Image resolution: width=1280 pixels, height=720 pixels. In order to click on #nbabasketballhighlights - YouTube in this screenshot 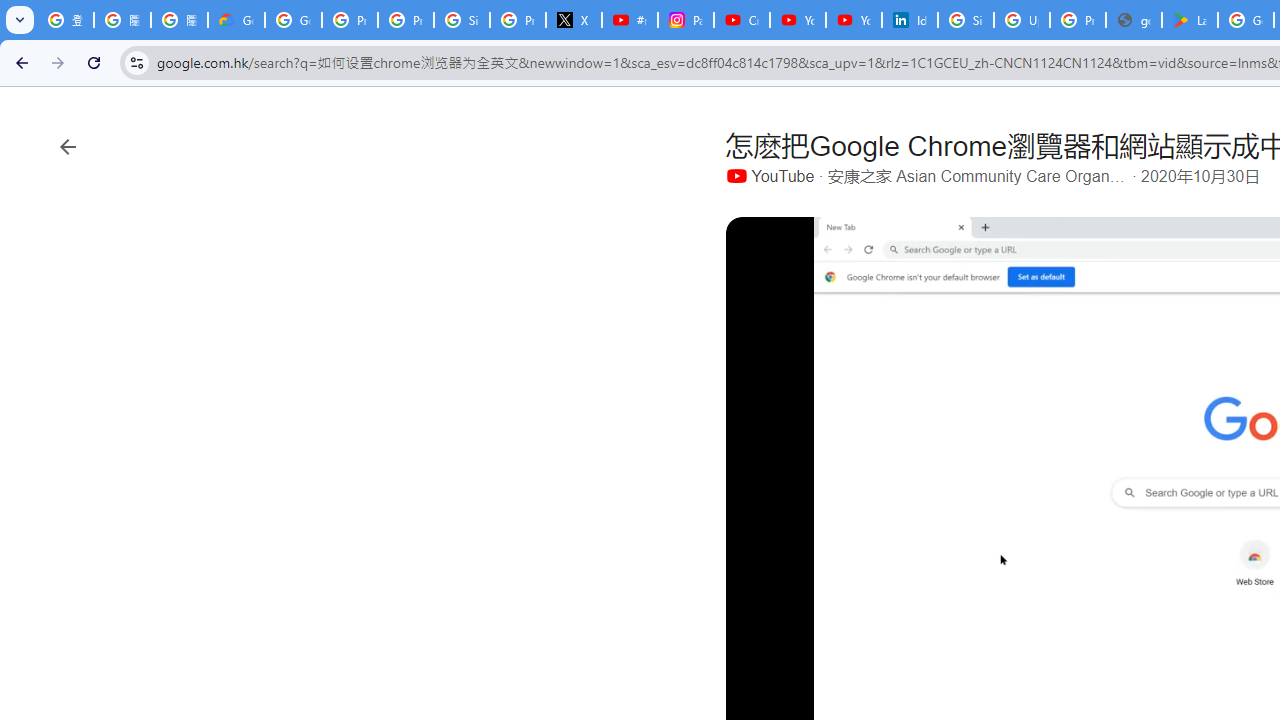, I will do `click(629, 20)`.